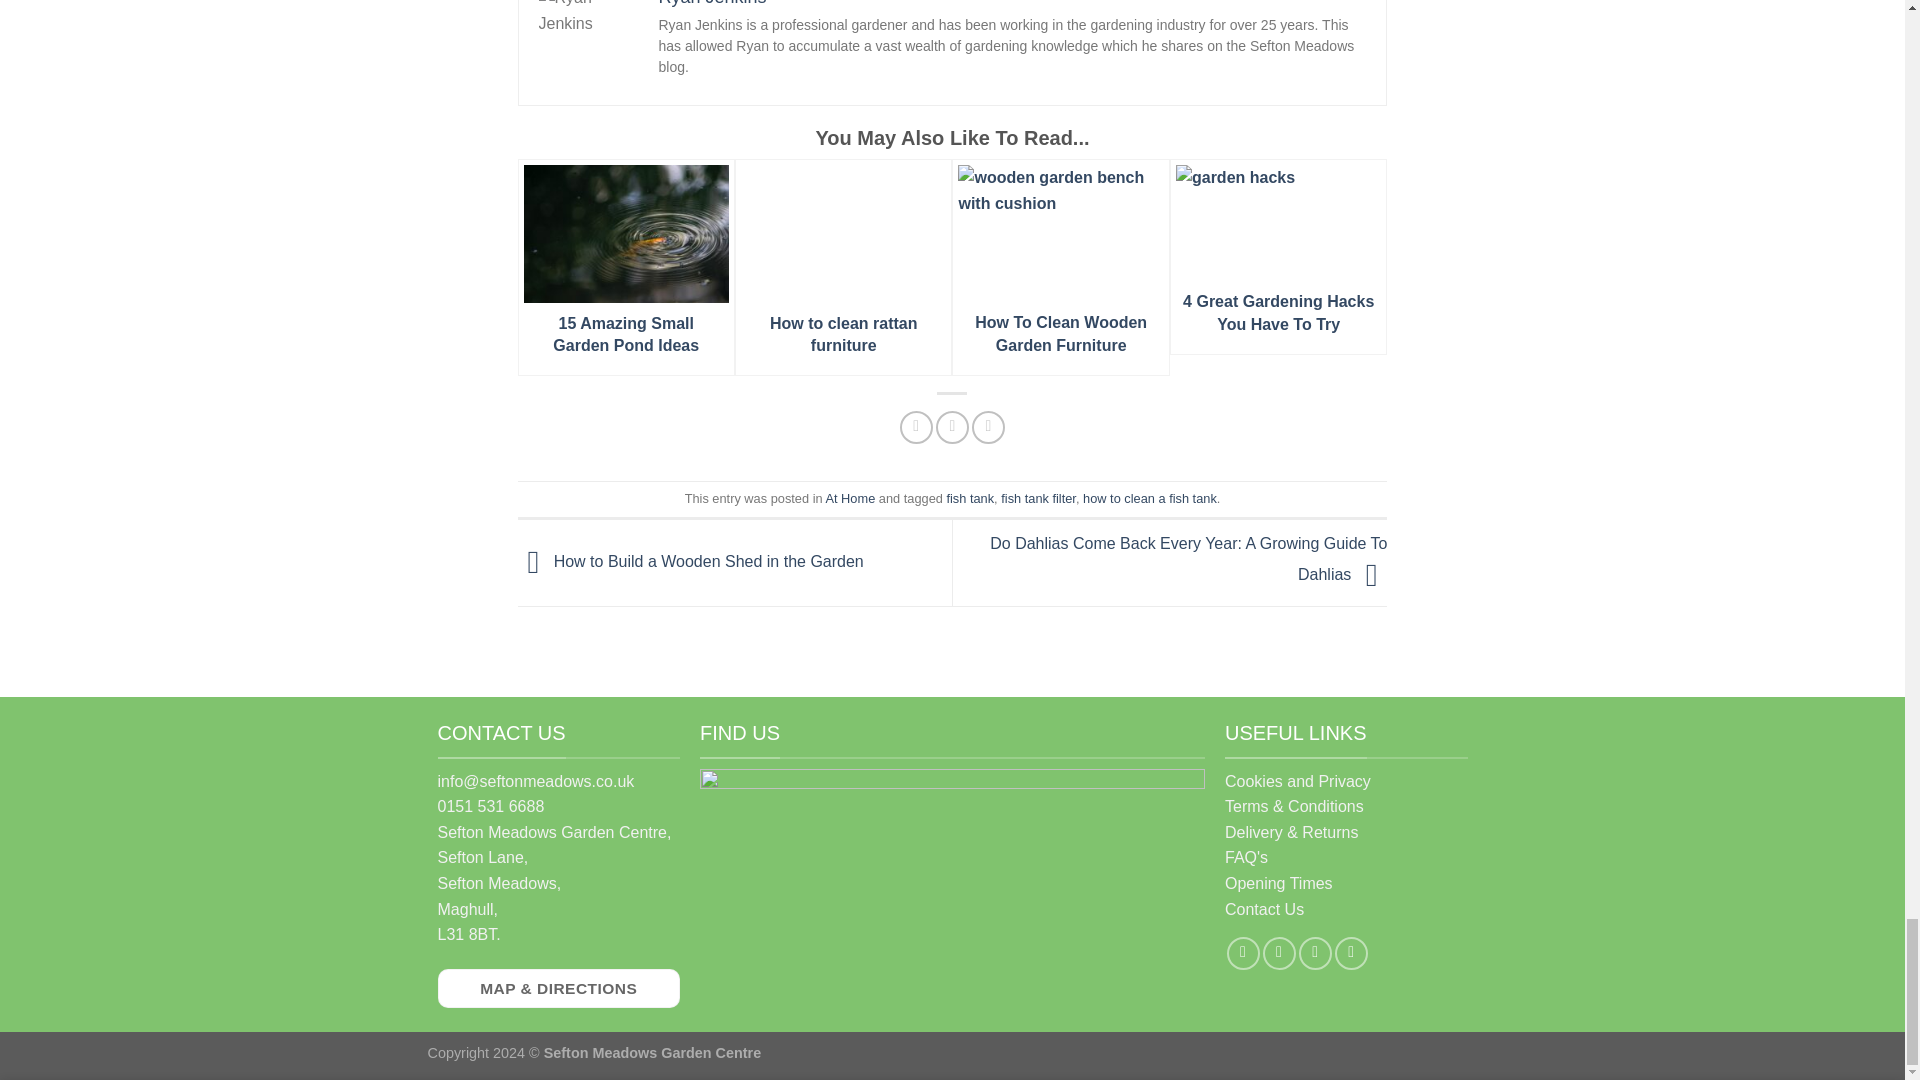  Describe the element at coordinates (988, 427) in the screenshot. I see `Email to a Friend` at that location.